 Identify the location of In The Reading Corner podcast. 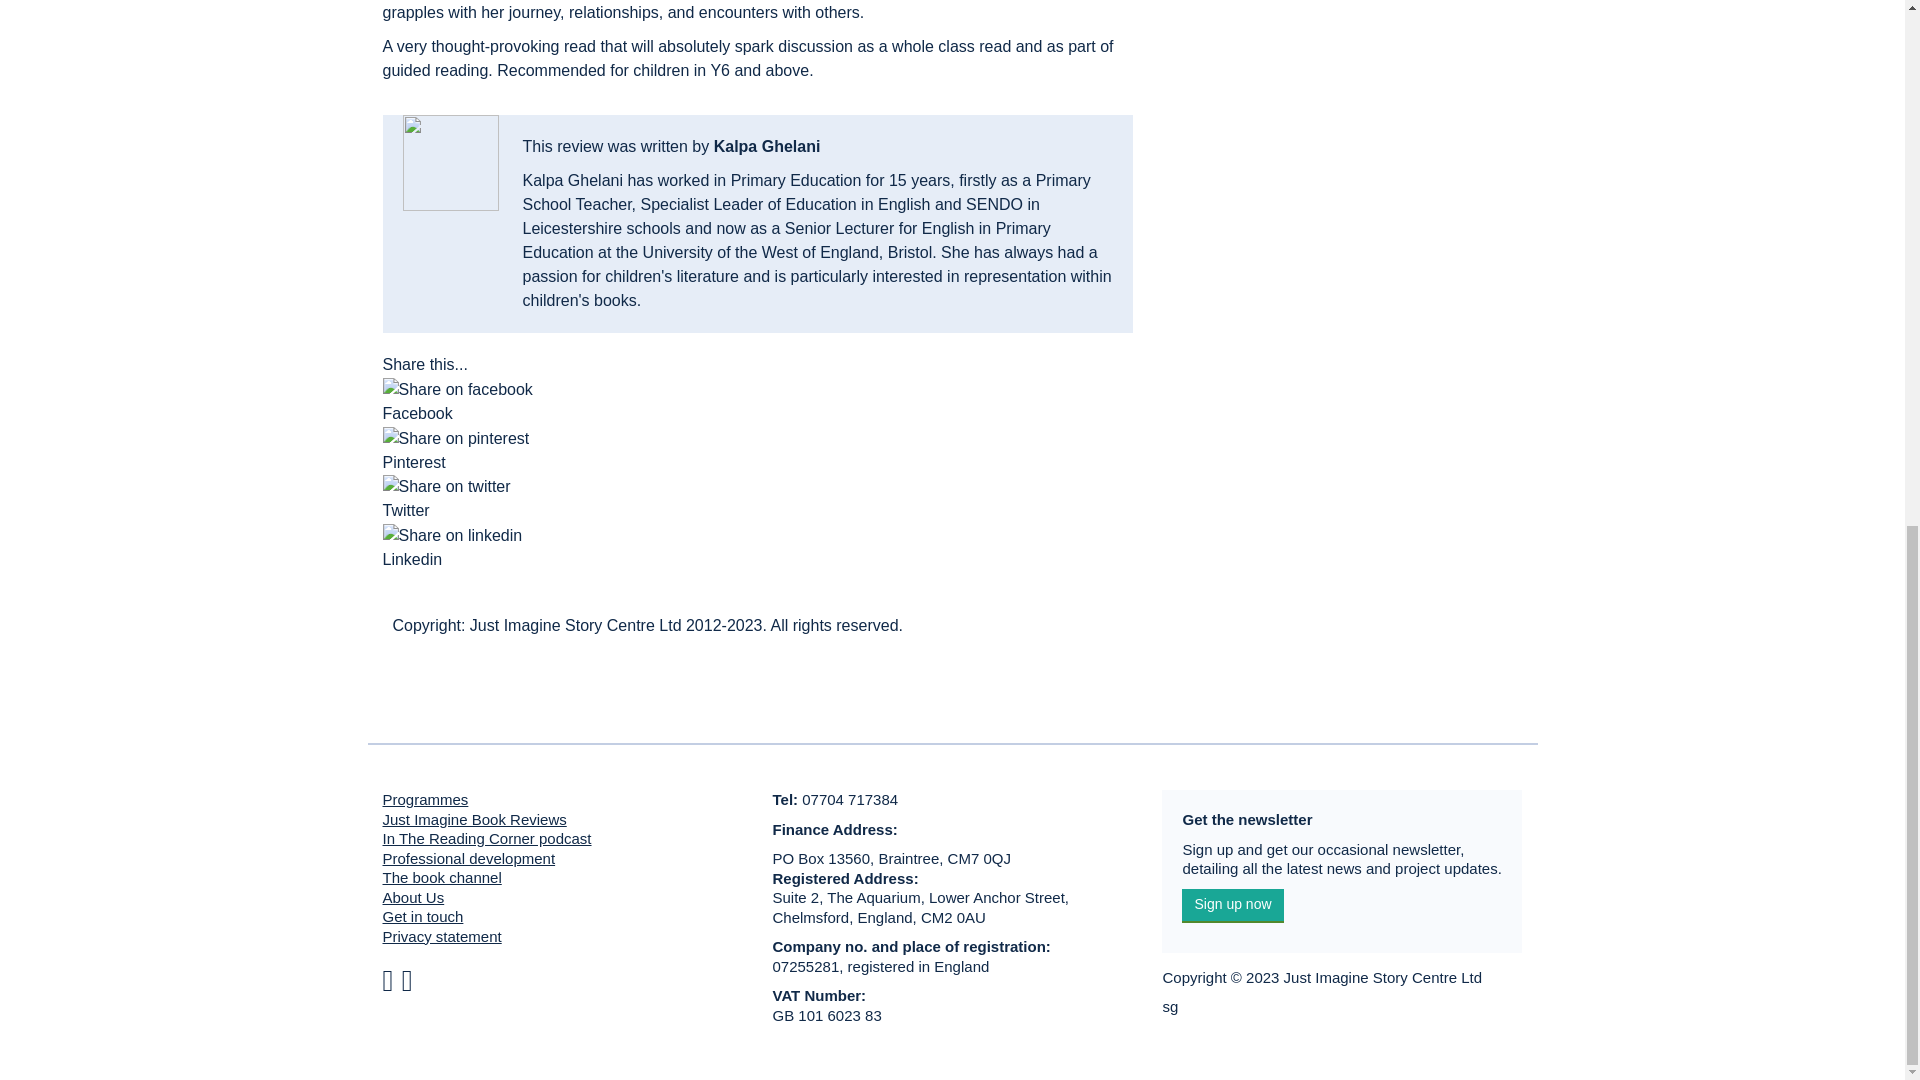
(486, 838).